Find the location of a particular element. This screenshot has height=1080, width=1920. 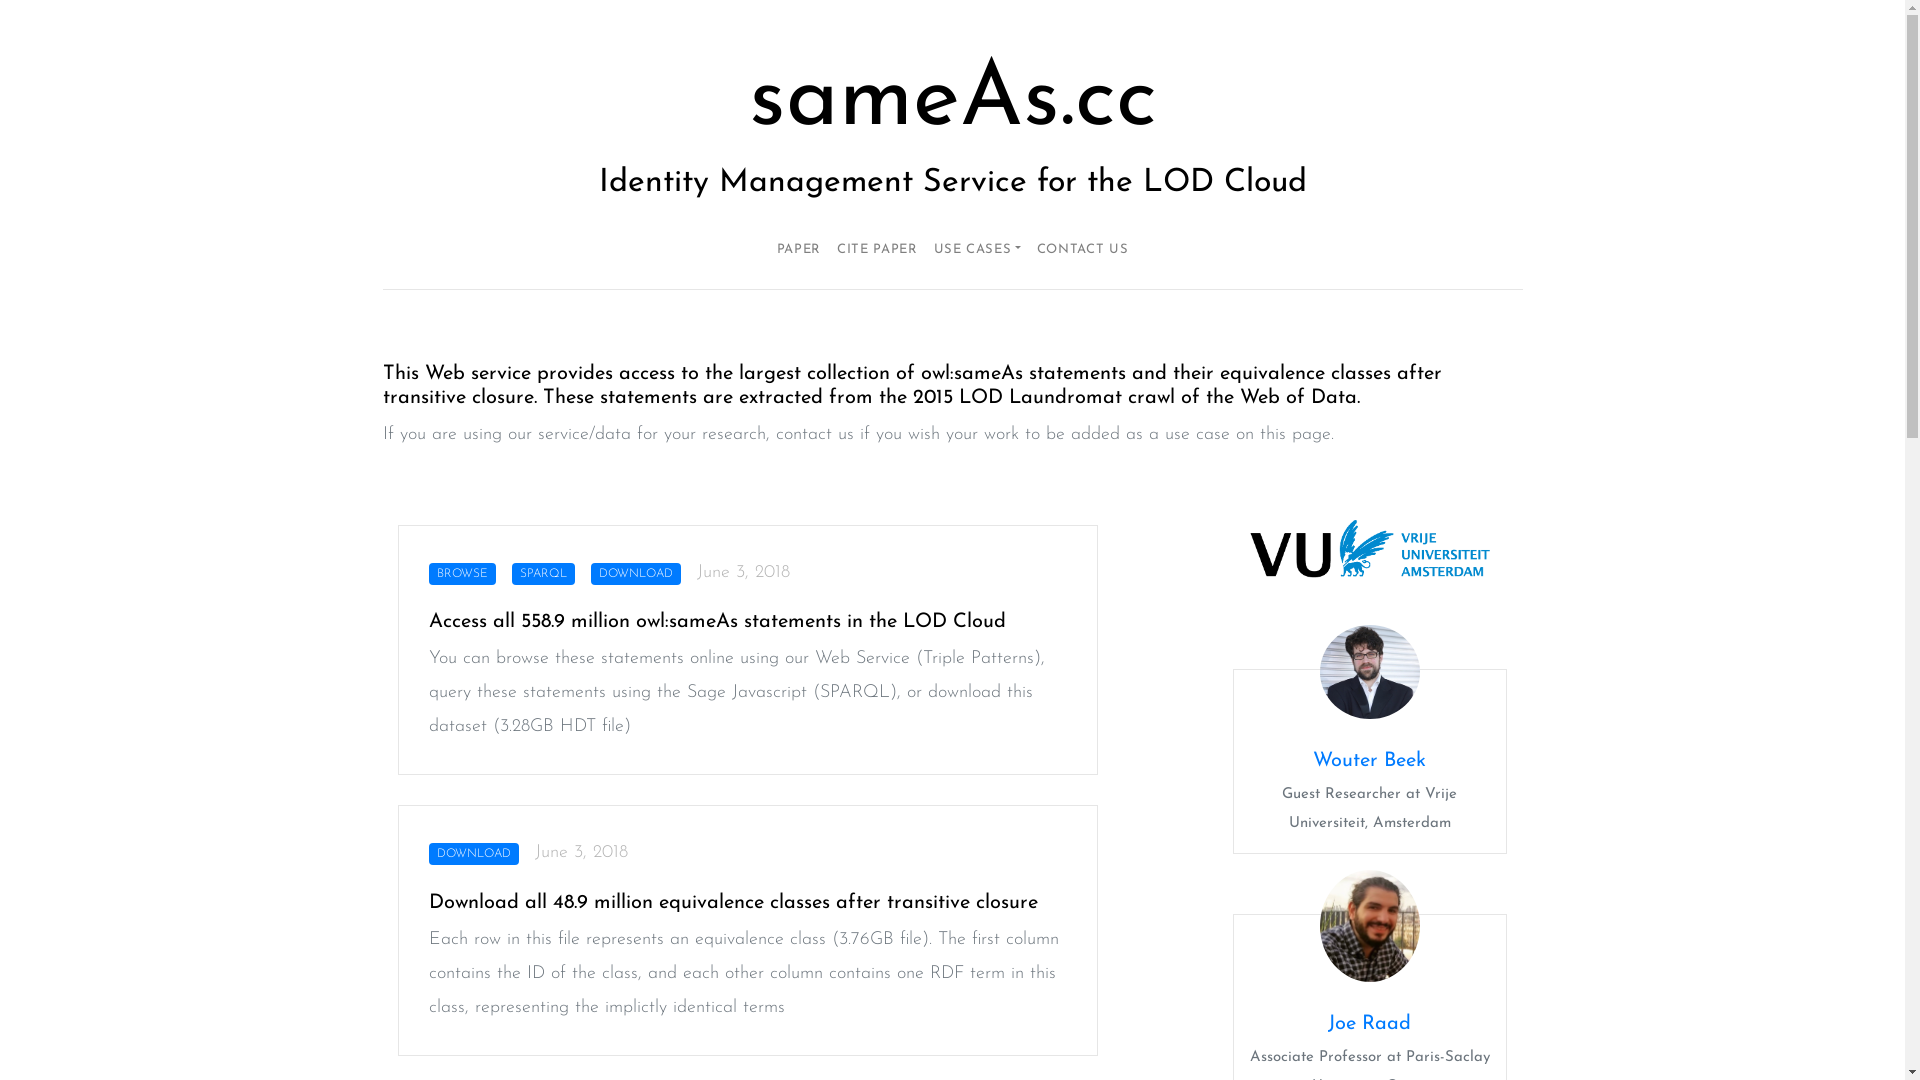

CONTACT US is located at coordinates (1083, 250).